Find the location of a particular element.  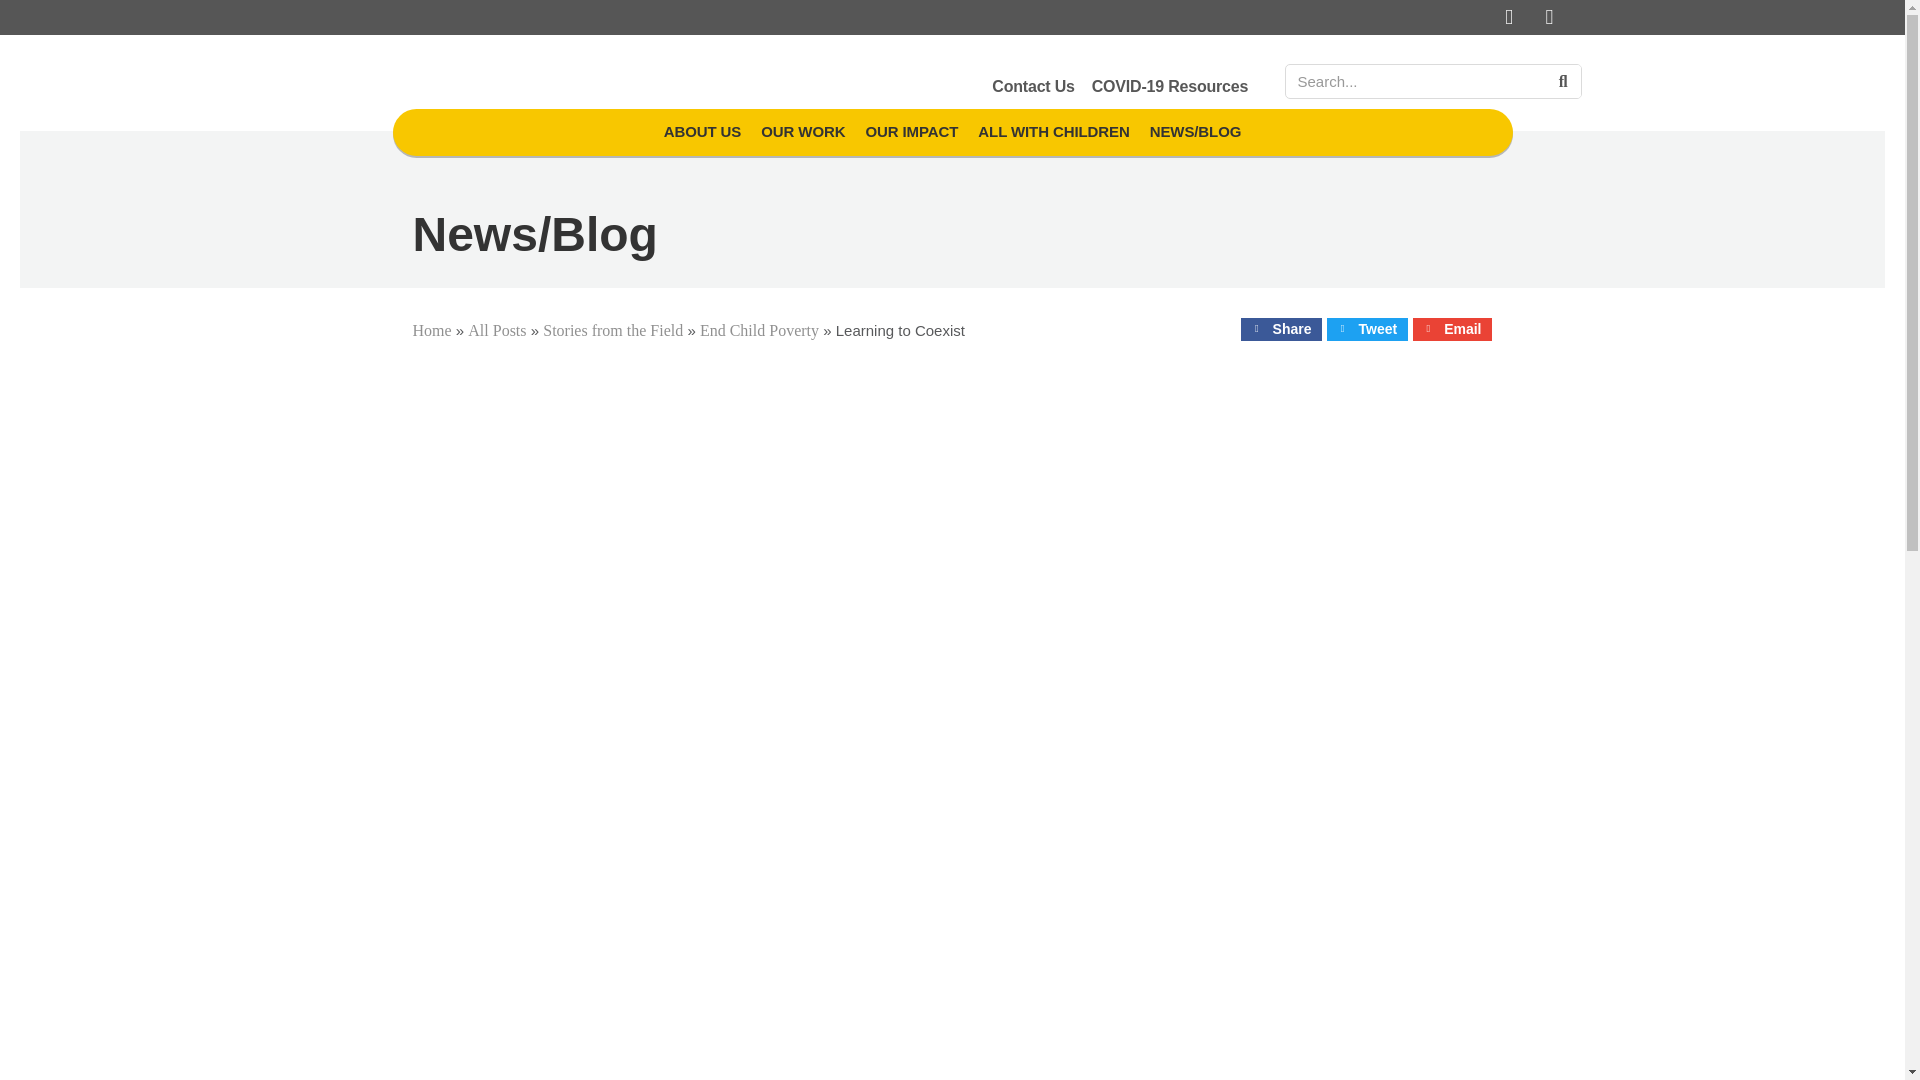

COVID-19 Resources is located at coordinates (1170, 86).